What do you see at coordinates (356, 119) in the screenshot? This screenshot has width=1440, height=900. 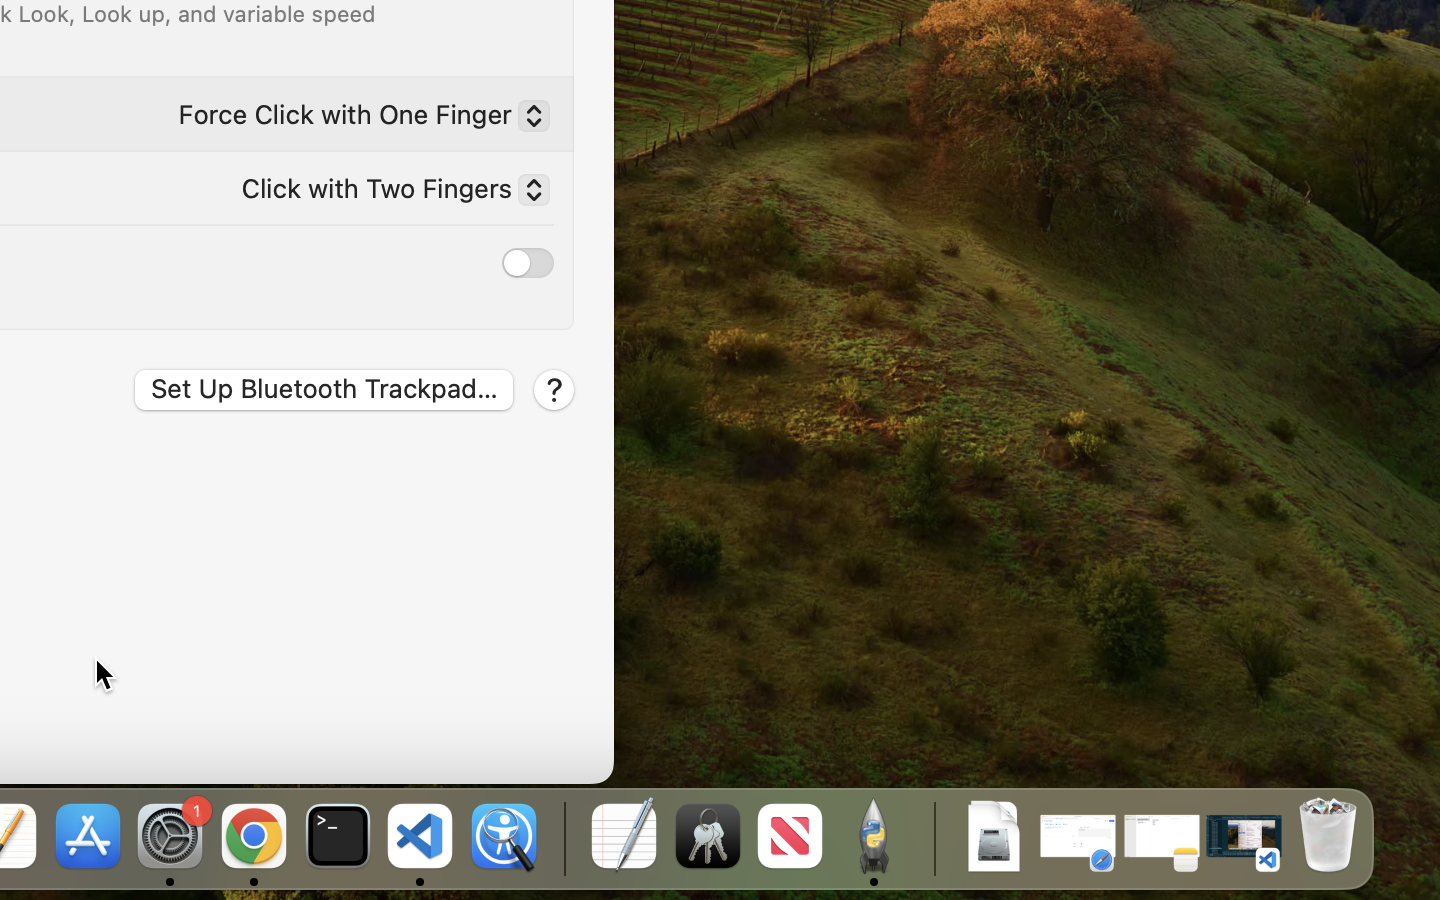 I see `Force Click with One Finger` at bounding box center [356, 119].